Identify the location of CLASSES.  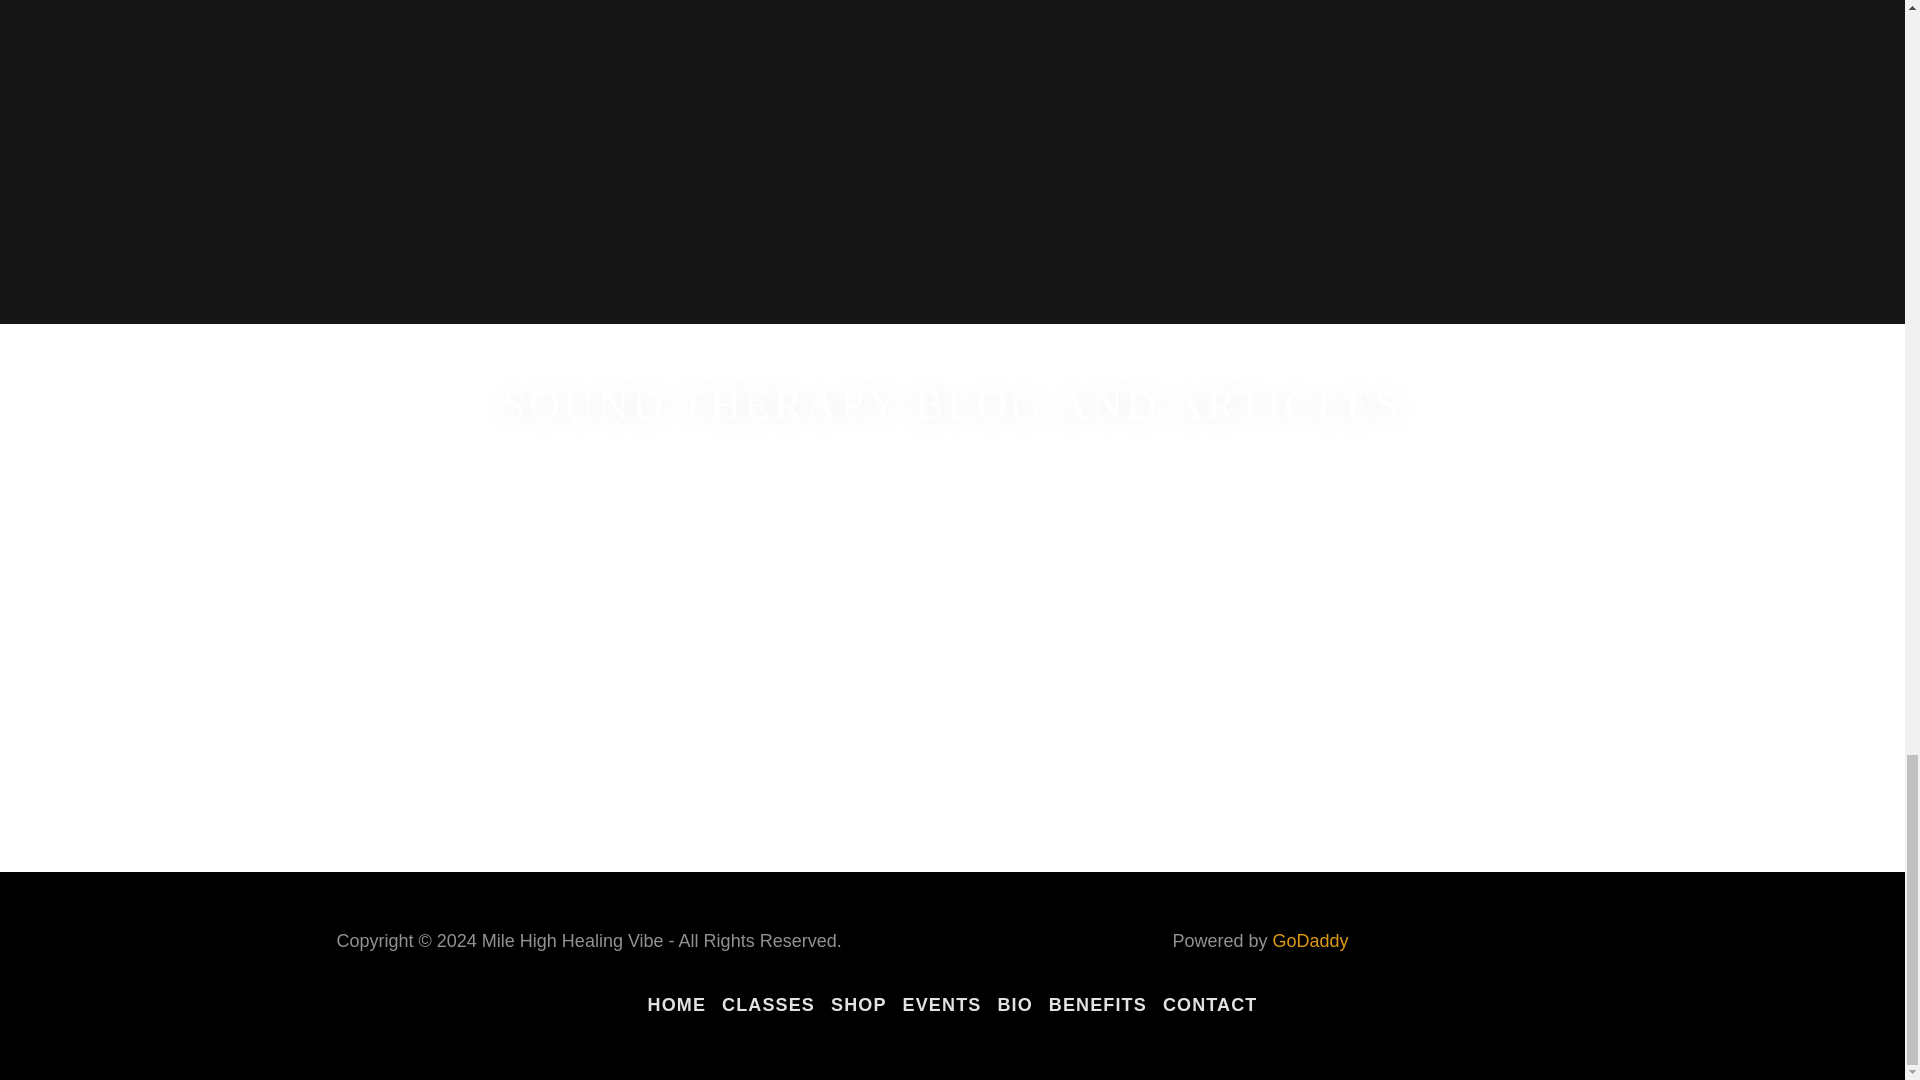
(768, 1005).